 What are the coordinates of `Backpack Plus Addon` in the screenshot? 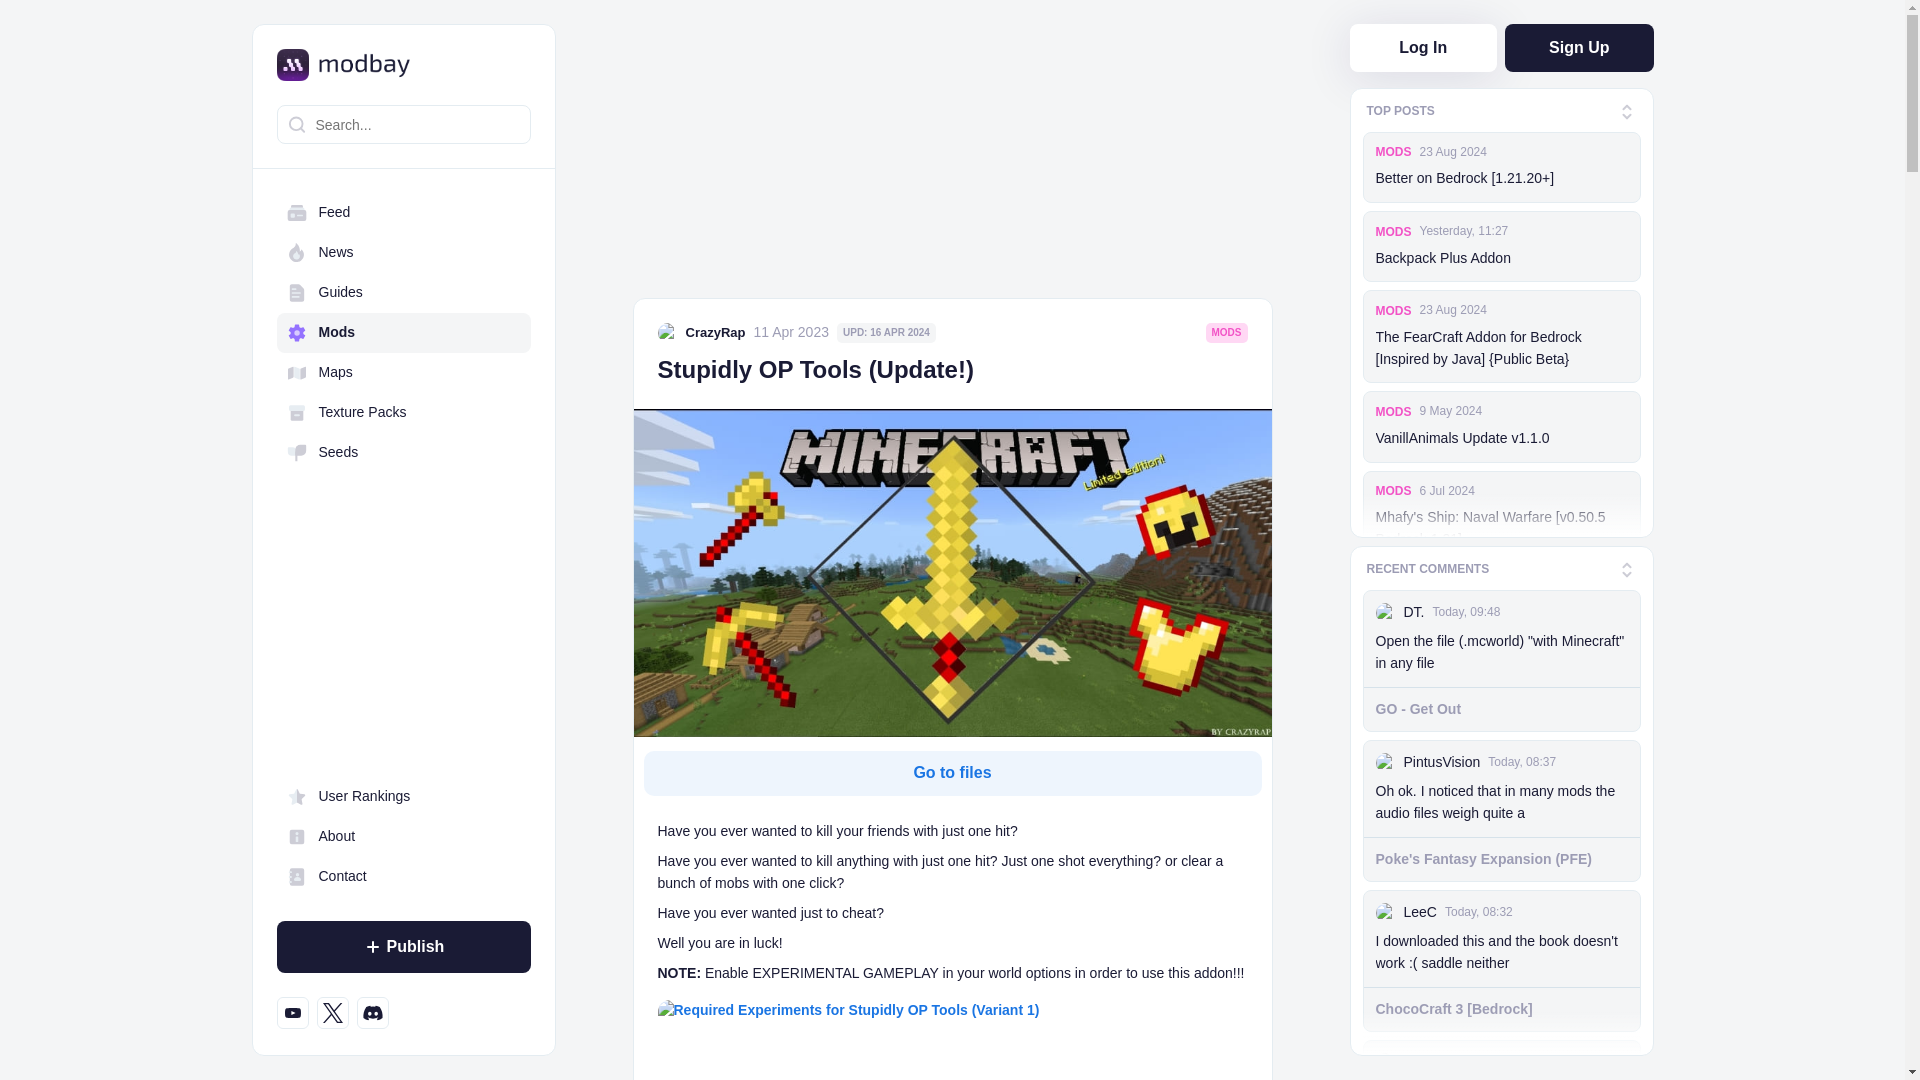 It's located at (1502, 259).